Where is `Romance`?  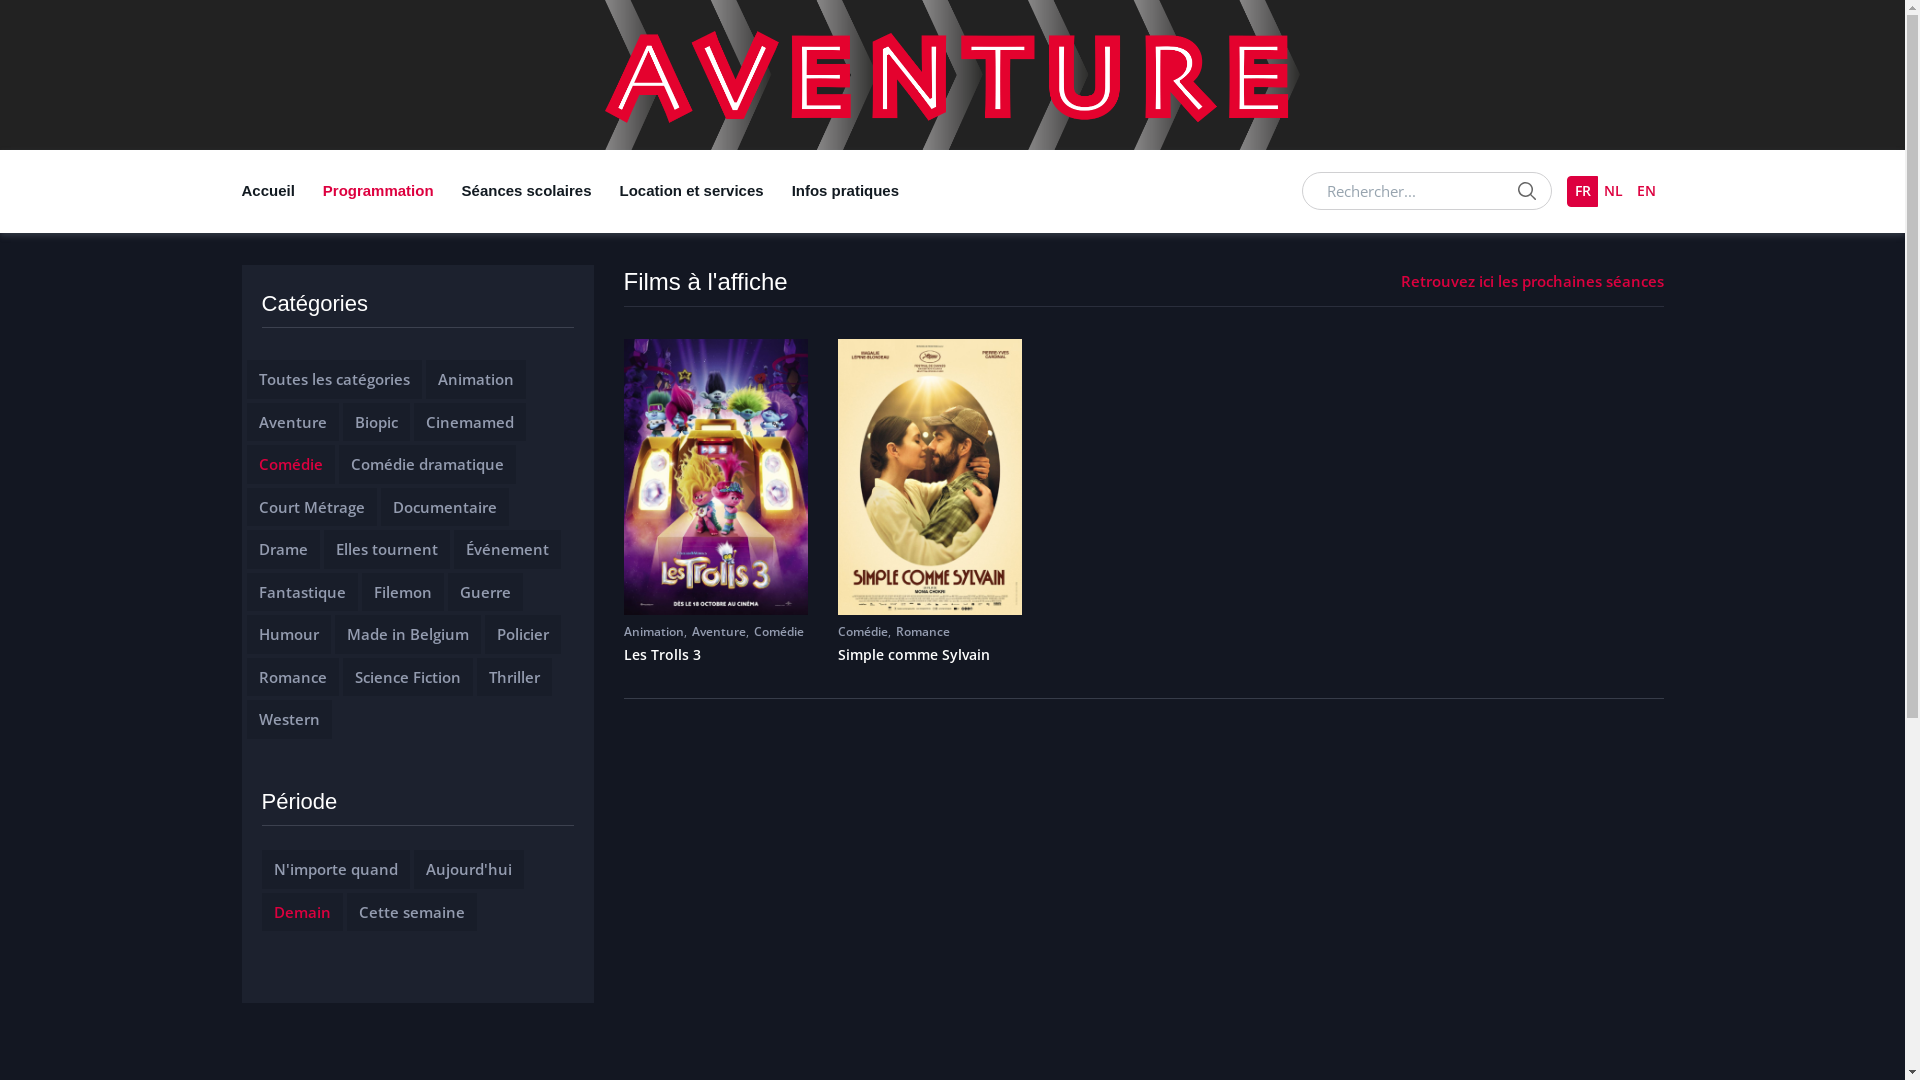
Romance is located at coordinates (923, 632).